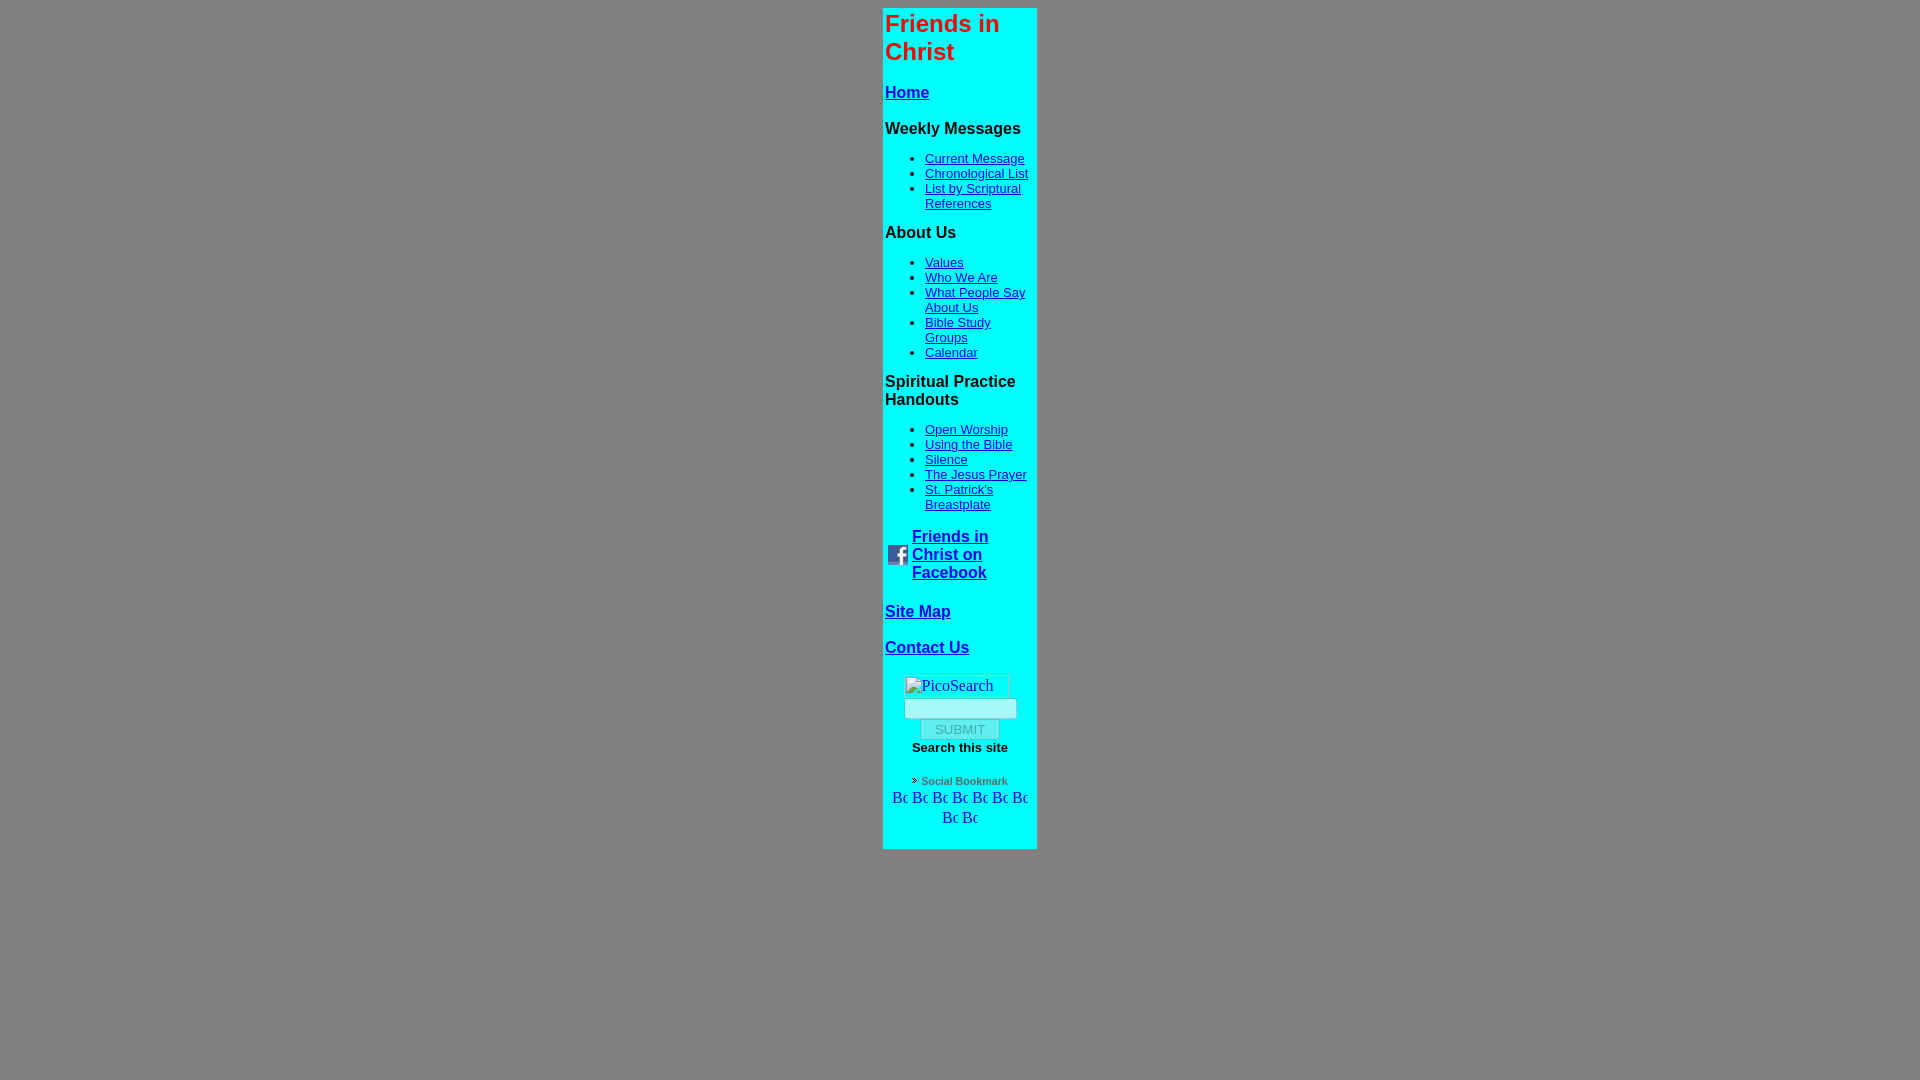 This screenshot has width=1920, height=1080. I want to click on Chronological List, so click(976, 174).